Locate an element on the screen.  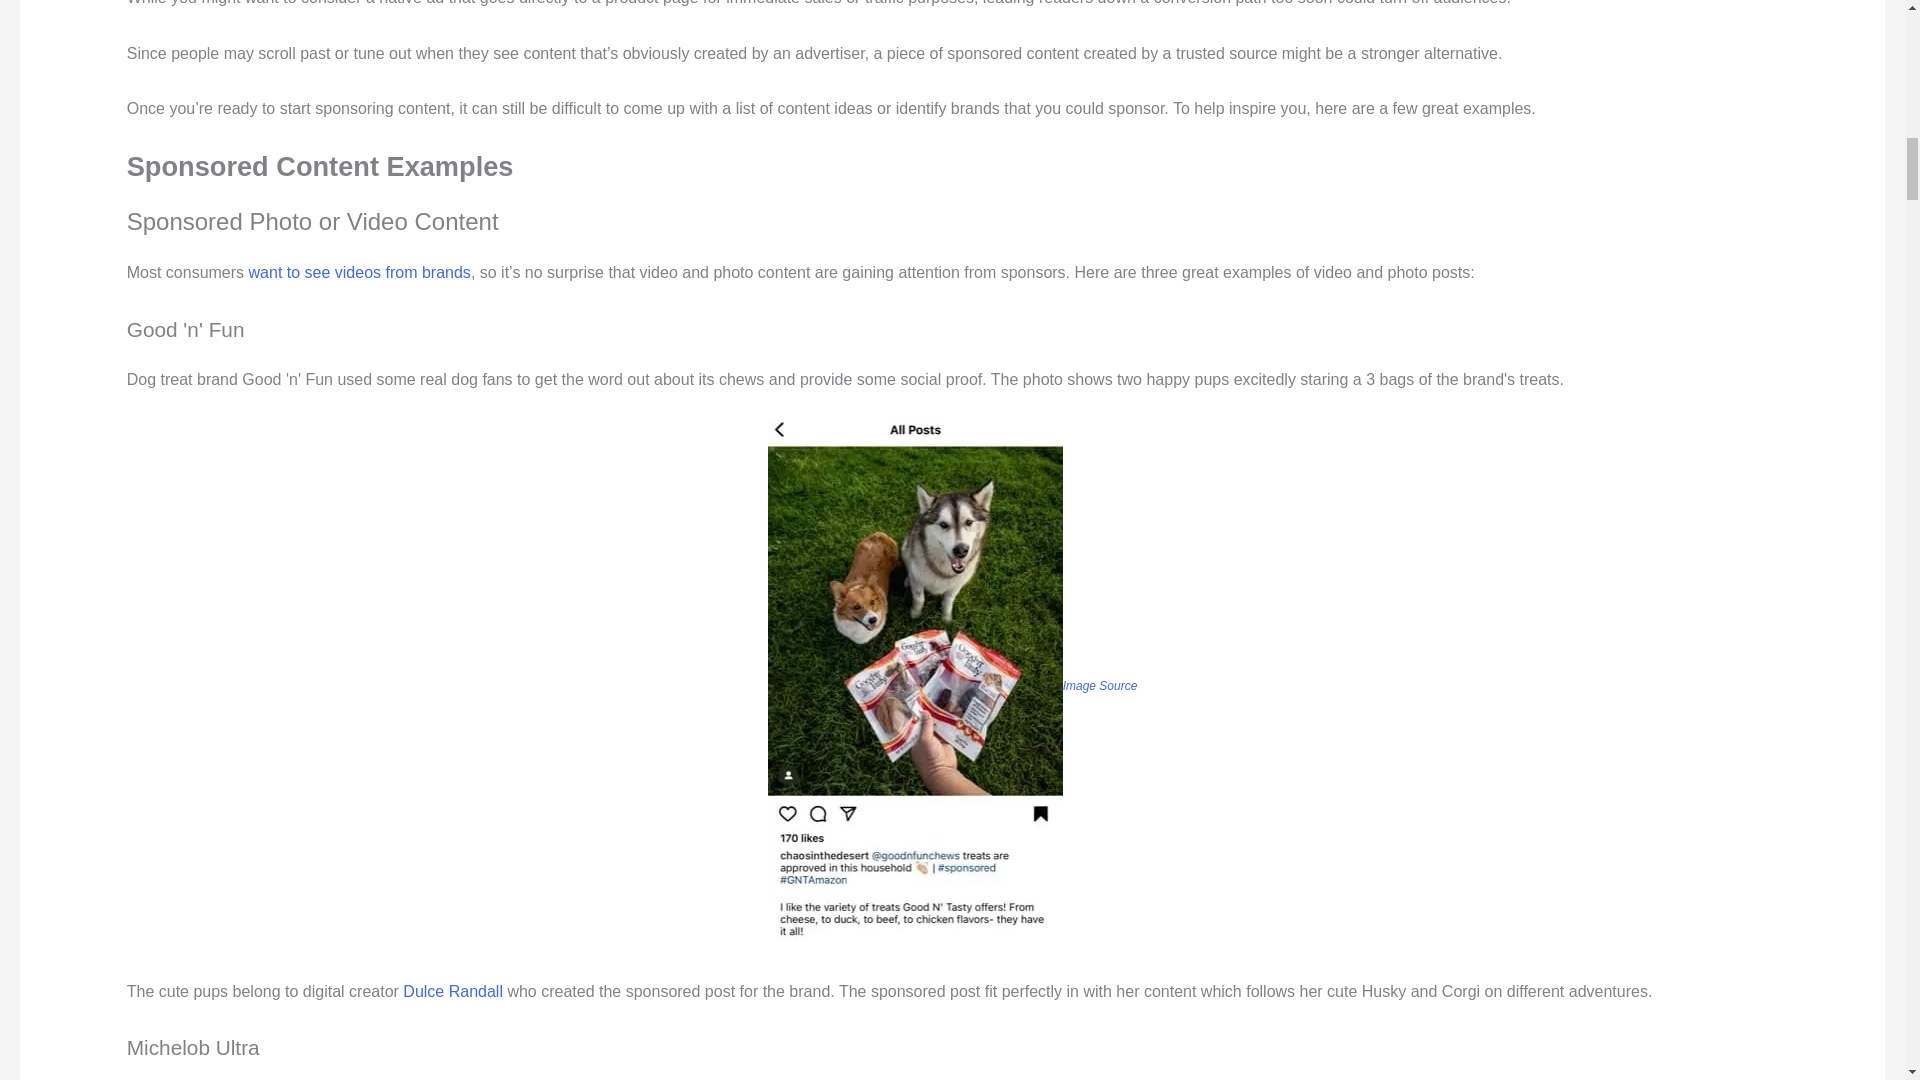
Dulce Randall is located at coordinates (453, 991).